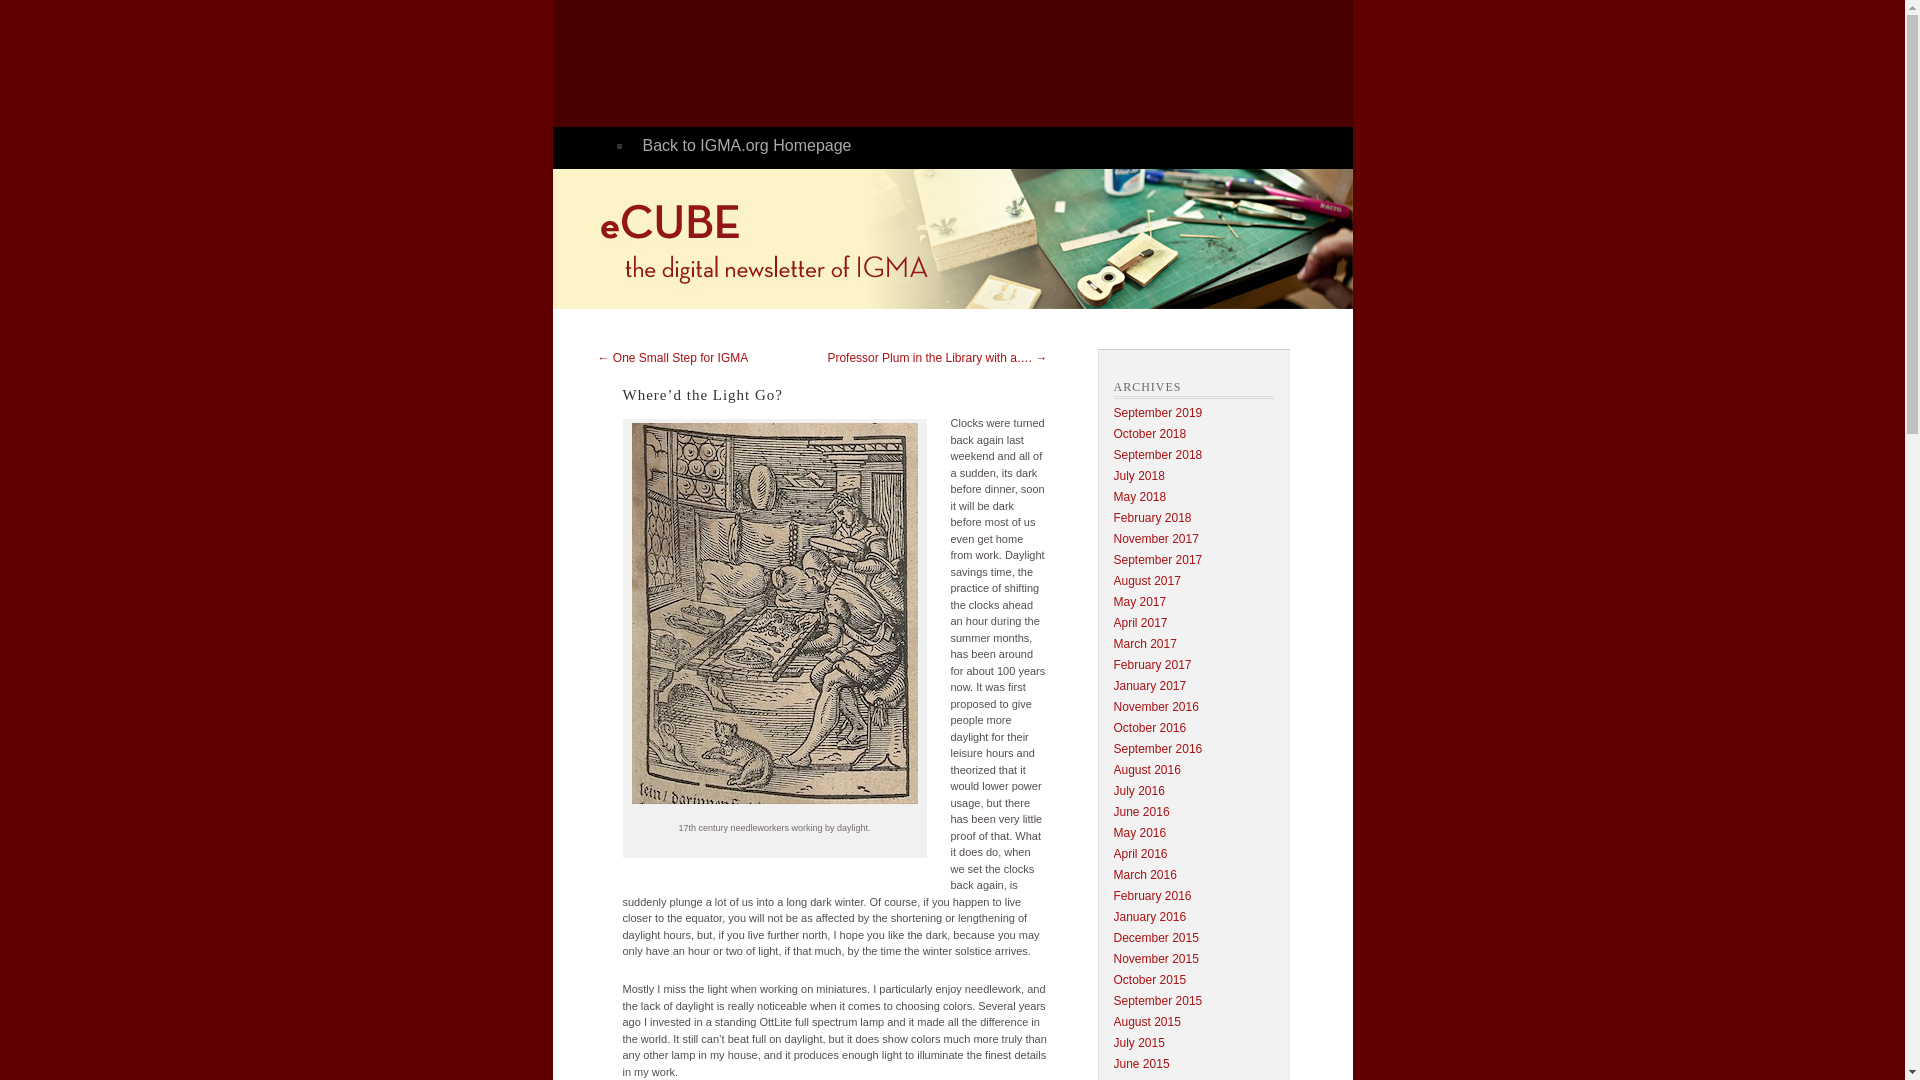 The image size is (1920, 1080). What do you see at coordinates (1150, 917) in the screenshot?
I see `January 2016` at bounding box center [1150, 917].